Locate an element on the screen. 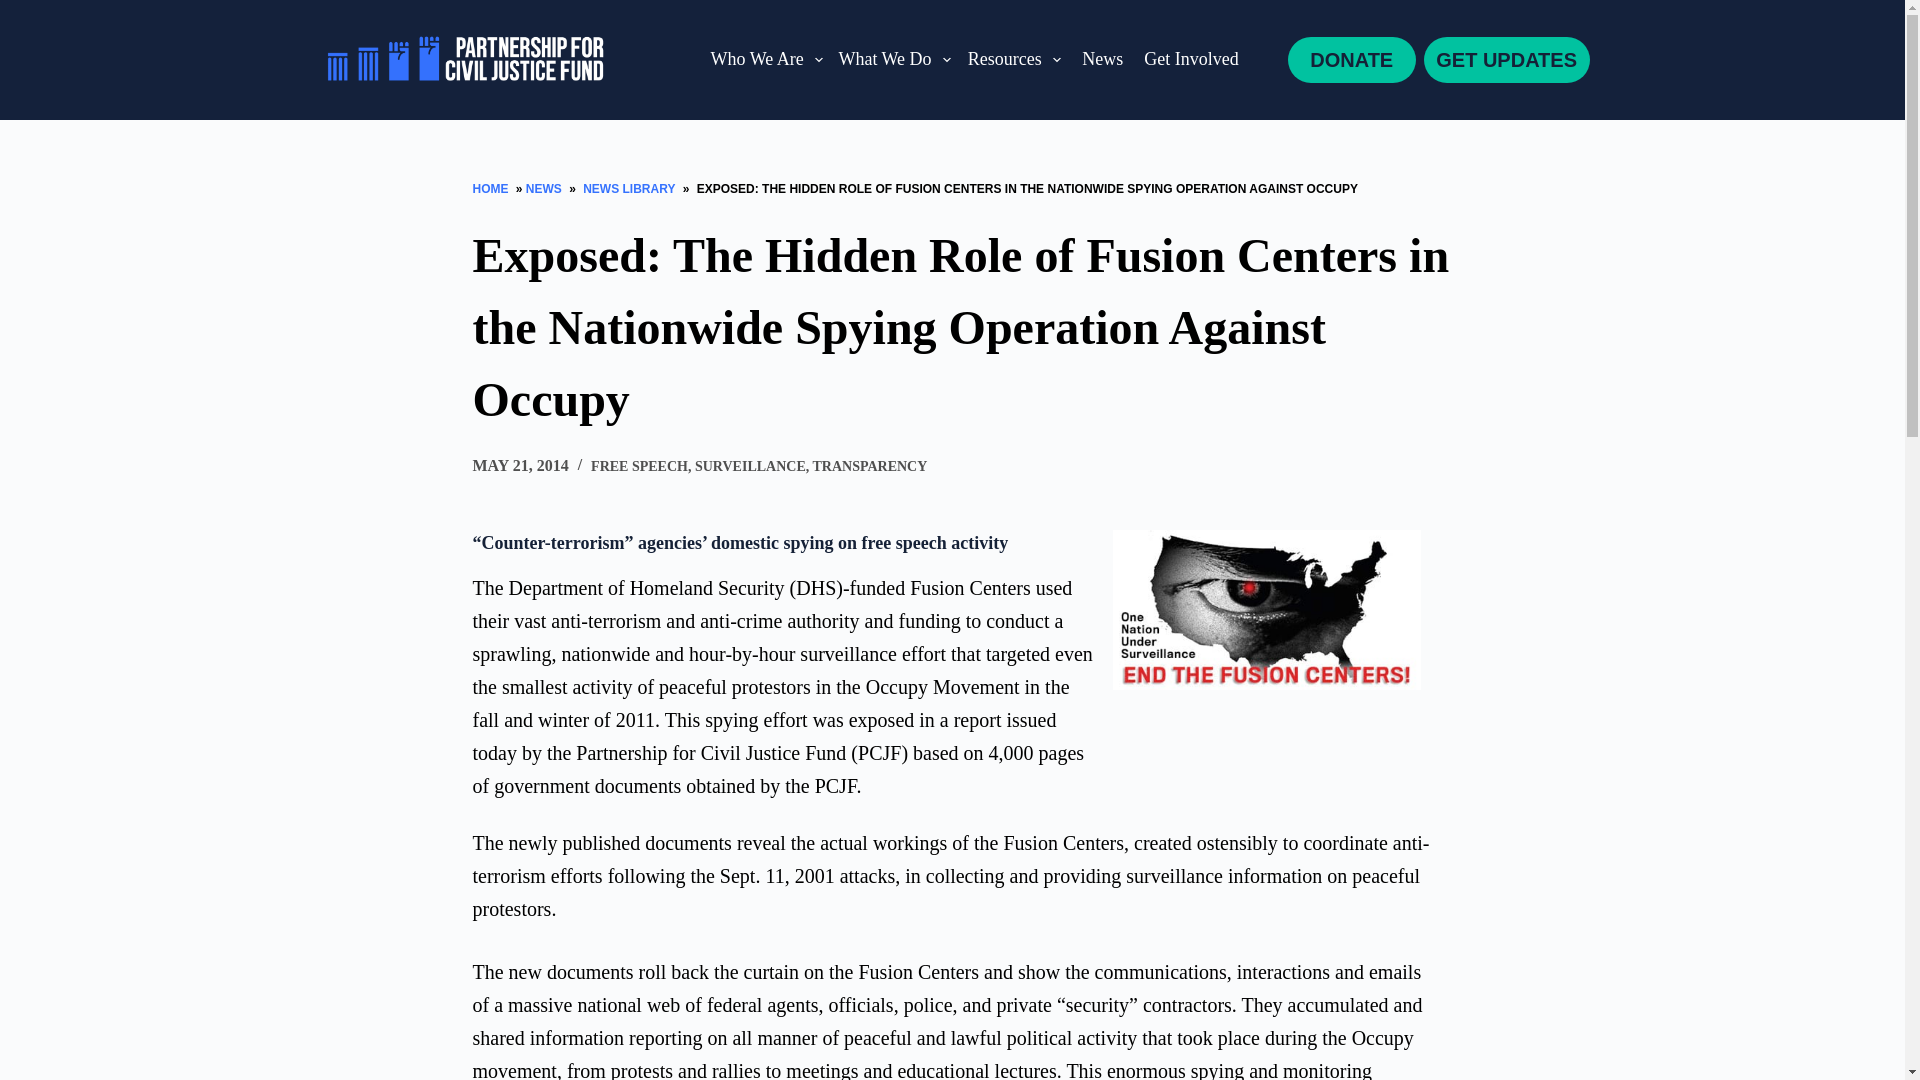  HOME is located at coordinates (492, 188).